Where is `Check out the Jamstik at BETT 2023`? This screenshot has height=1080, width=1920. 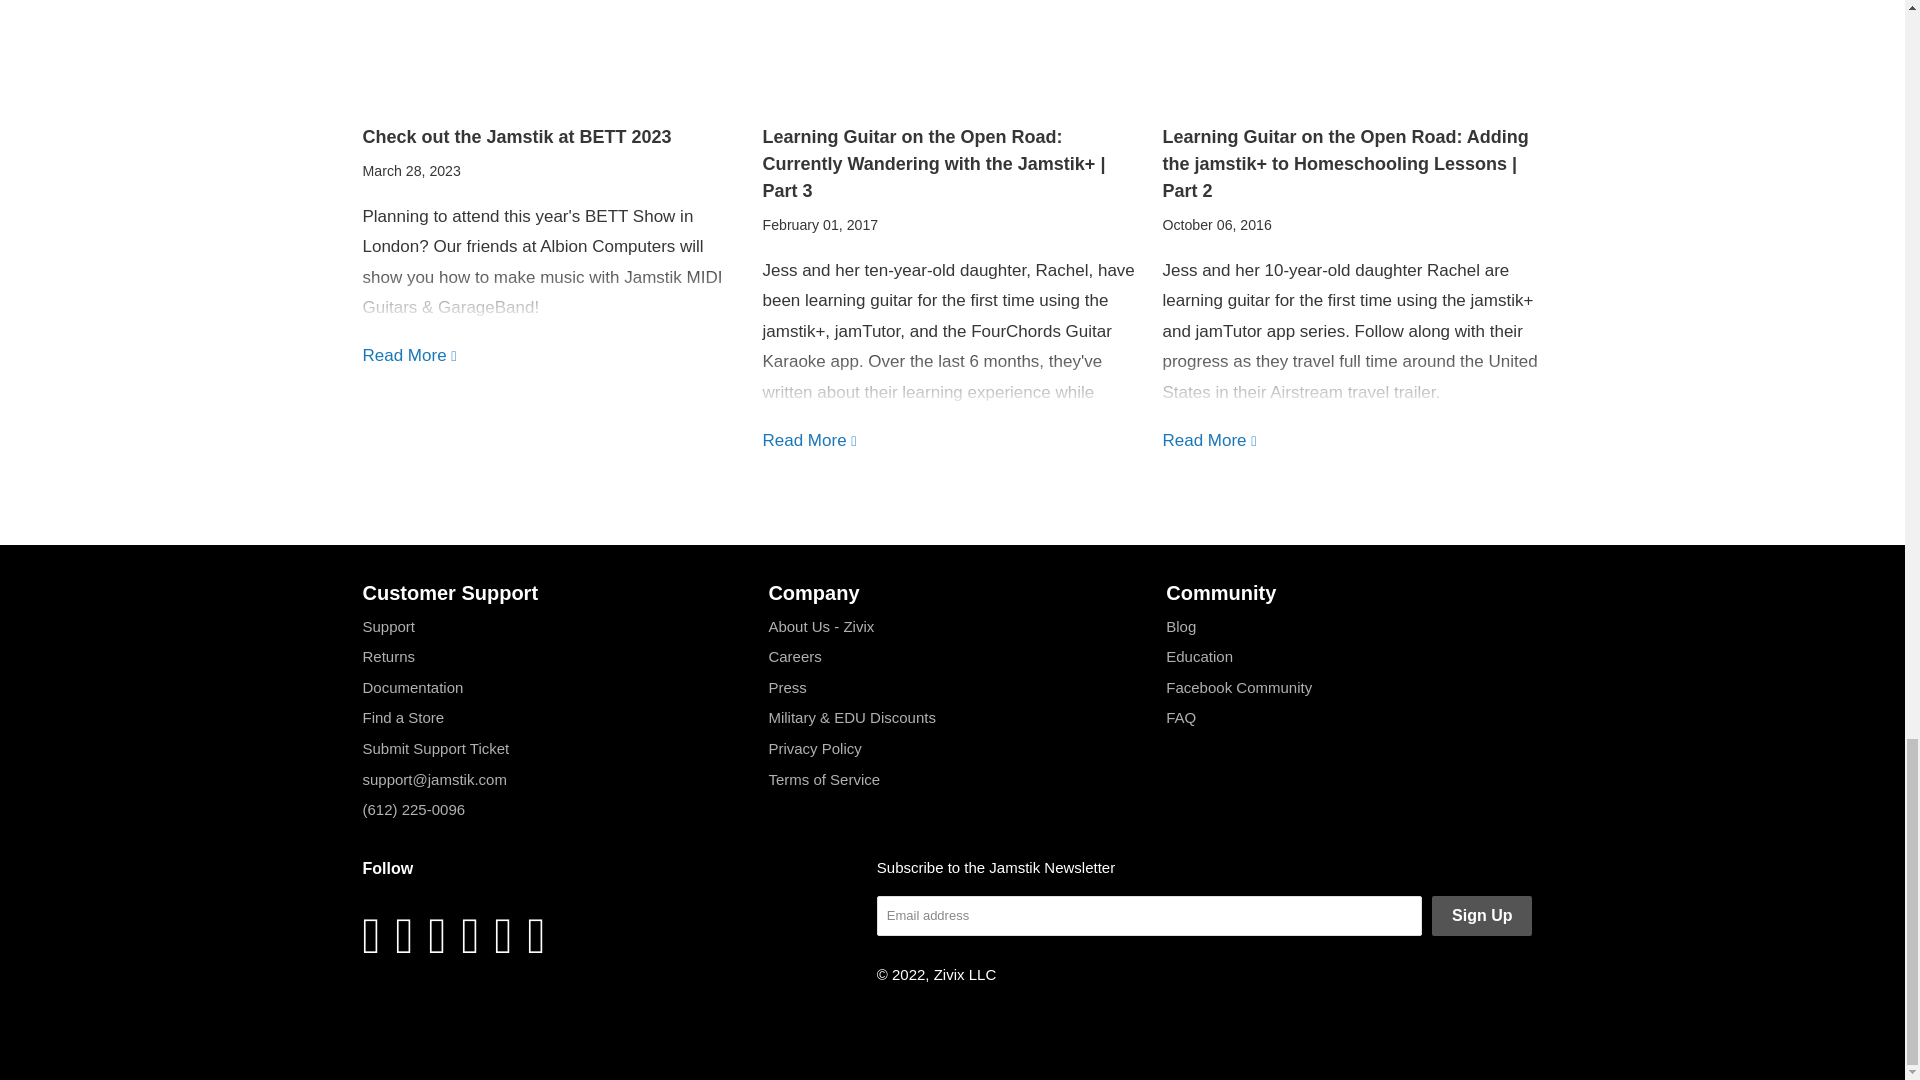 Check out the Jamstik at BETT 2023 is located at coordinates (552, 59).